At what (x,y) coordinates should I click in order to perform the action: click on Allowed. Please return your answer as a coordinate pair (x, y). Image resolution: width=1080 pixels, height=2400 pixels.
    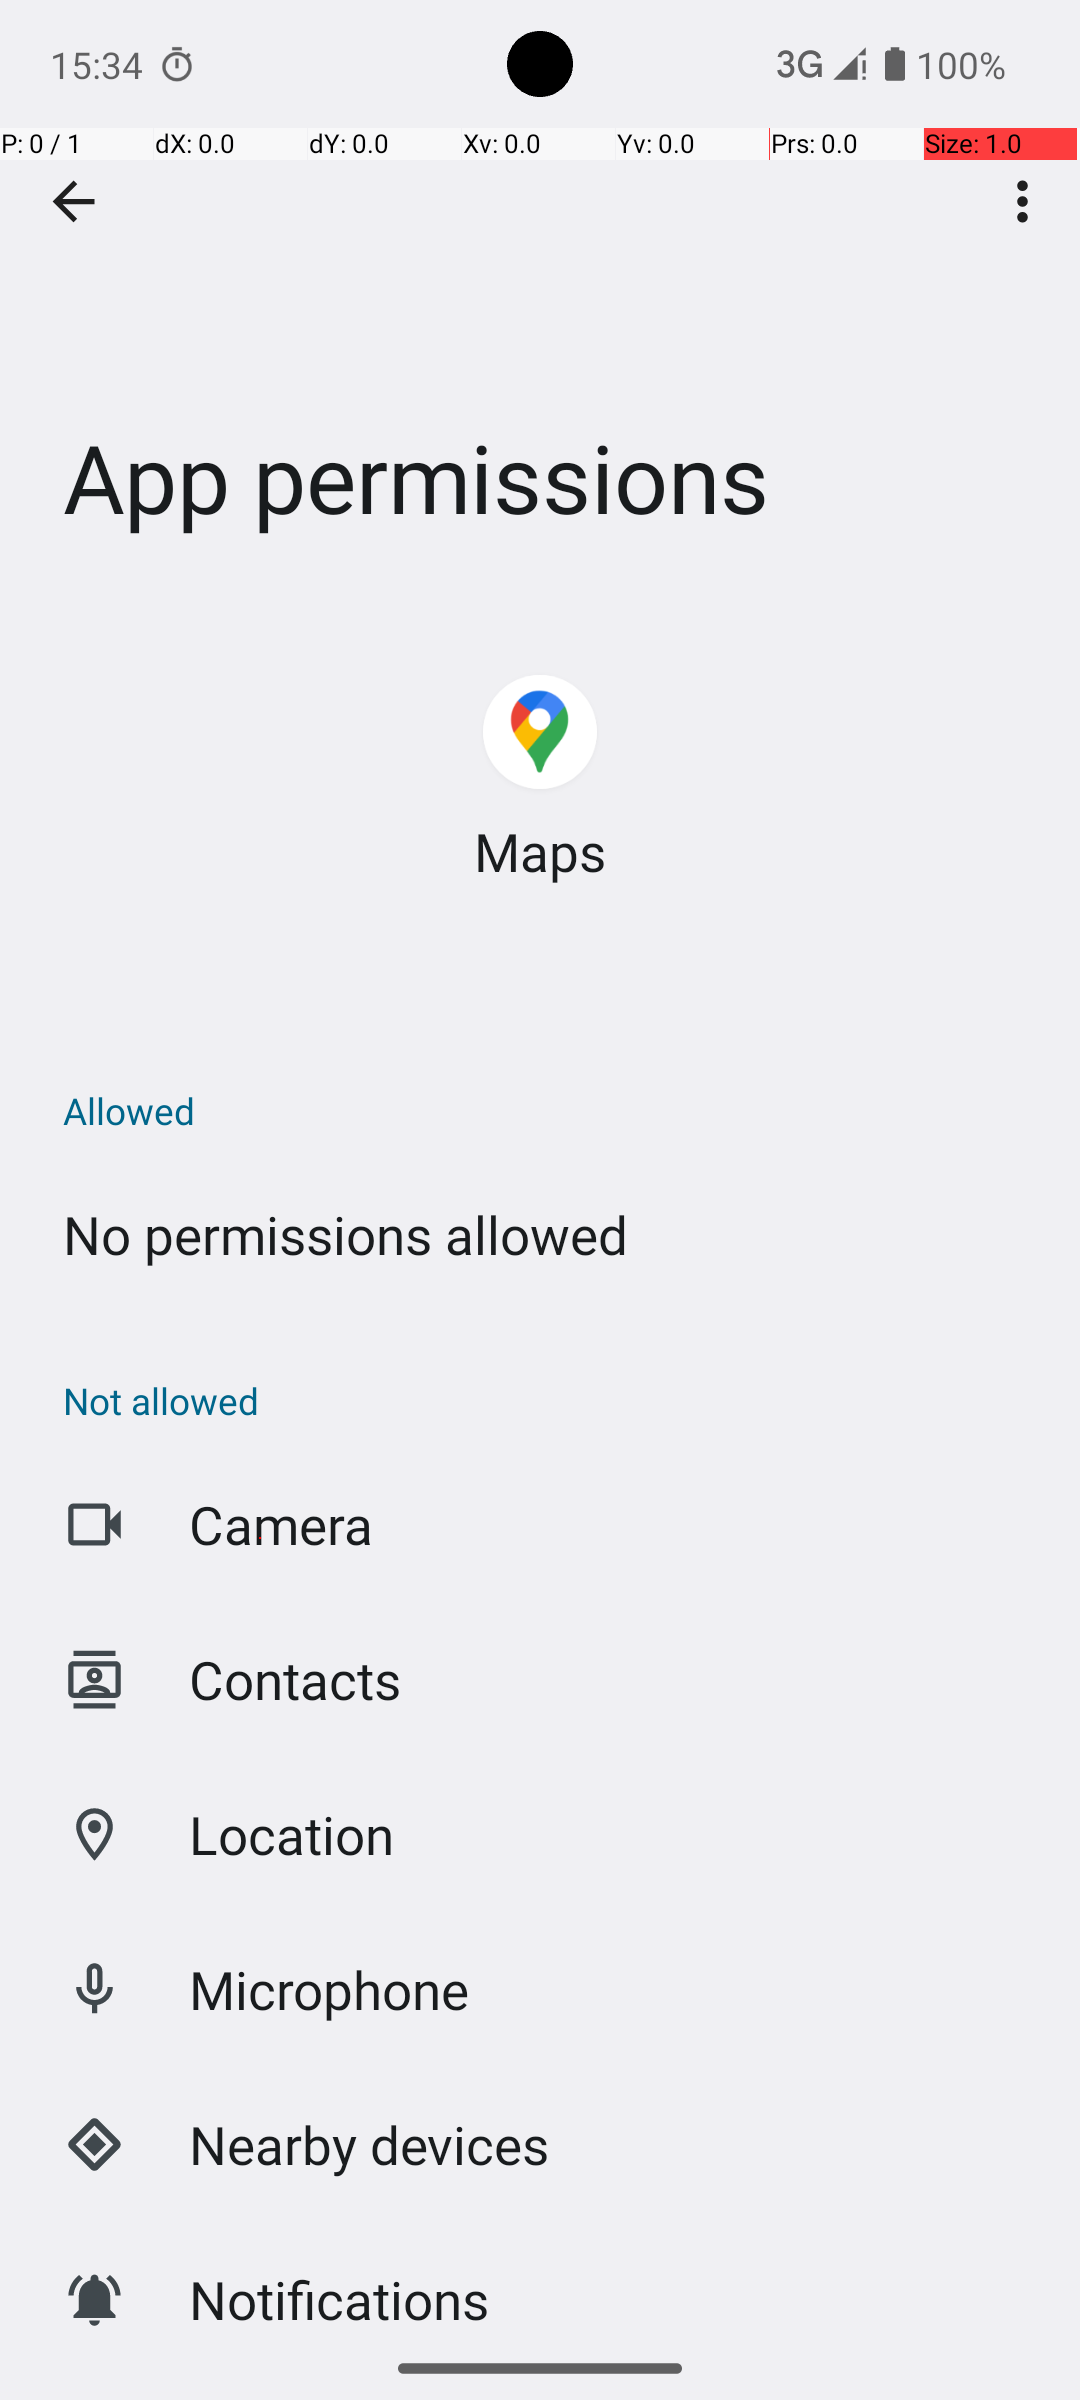
    Looking at the image, I should click on (550, 1110).